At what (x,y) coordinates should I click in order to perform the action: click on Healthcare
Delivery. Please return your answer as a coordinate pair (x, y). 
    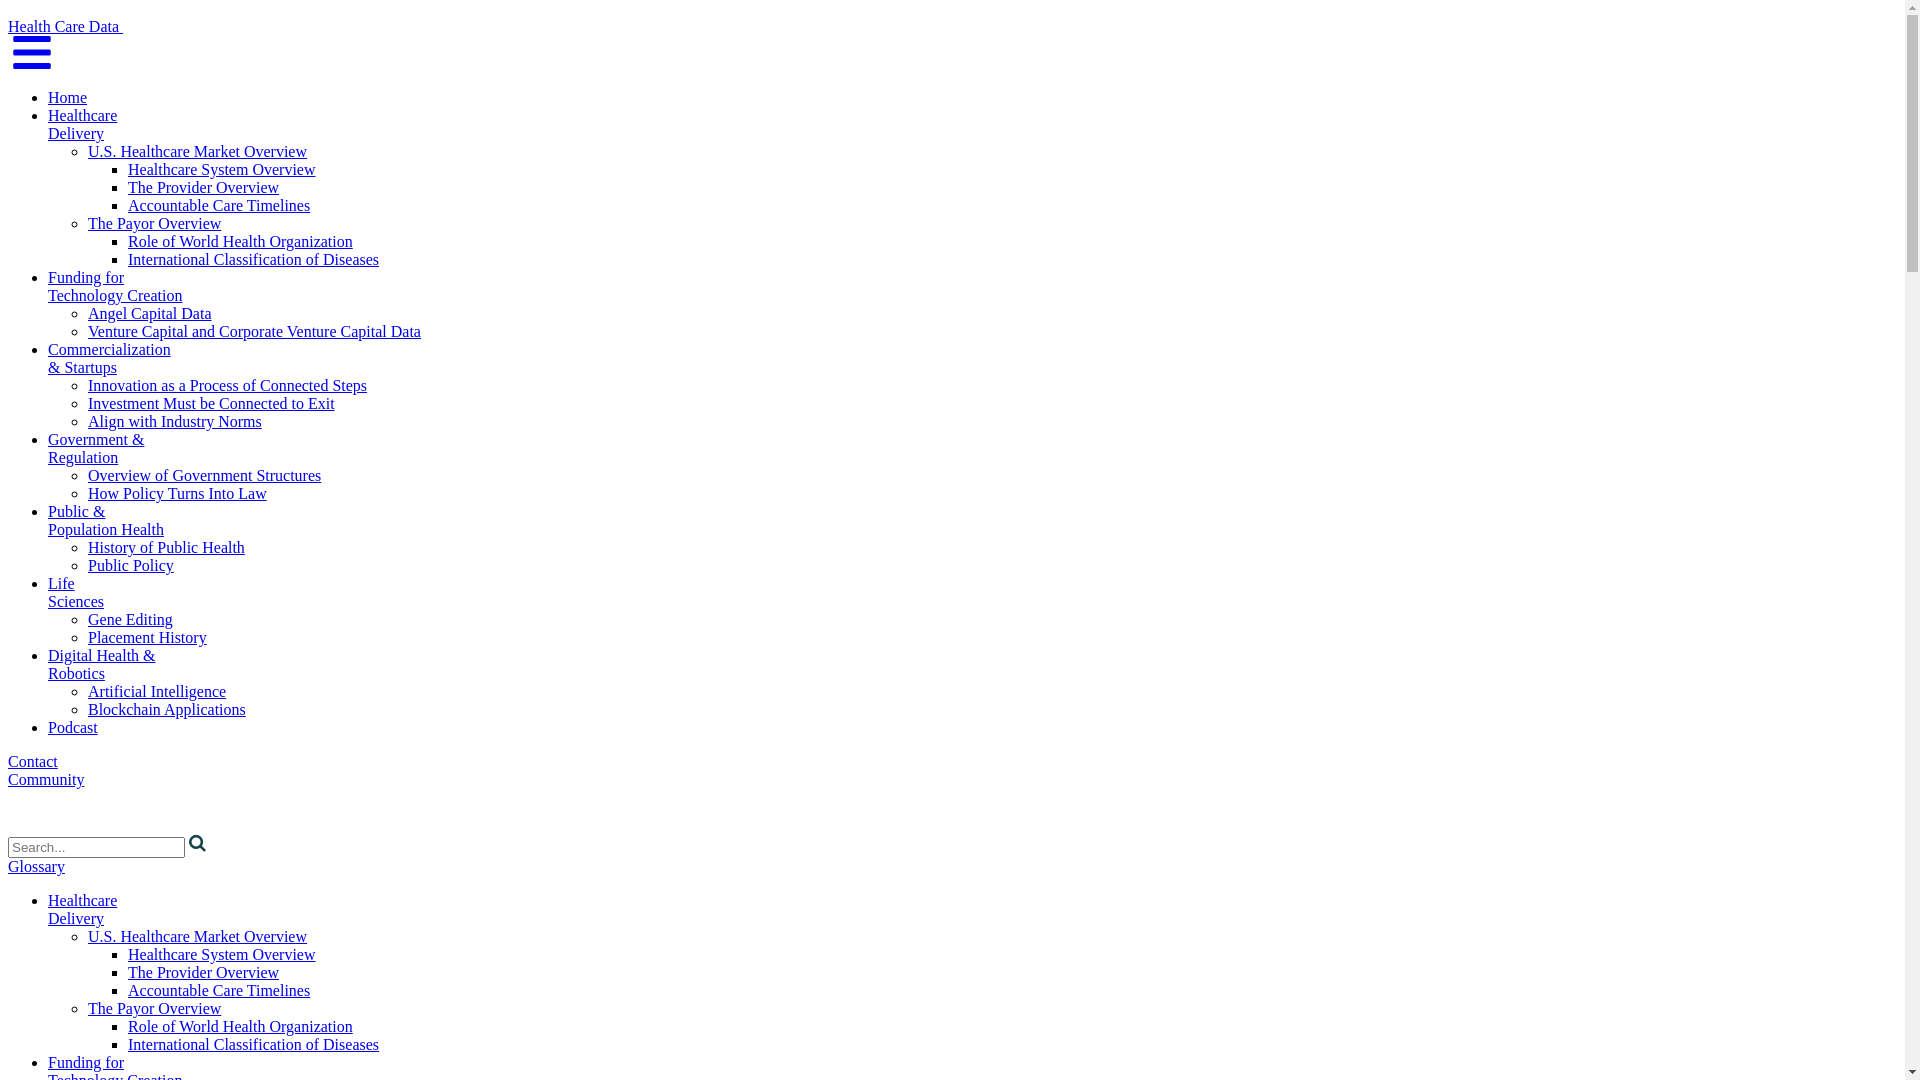
    Looking at the image, I should click on (82, 910).